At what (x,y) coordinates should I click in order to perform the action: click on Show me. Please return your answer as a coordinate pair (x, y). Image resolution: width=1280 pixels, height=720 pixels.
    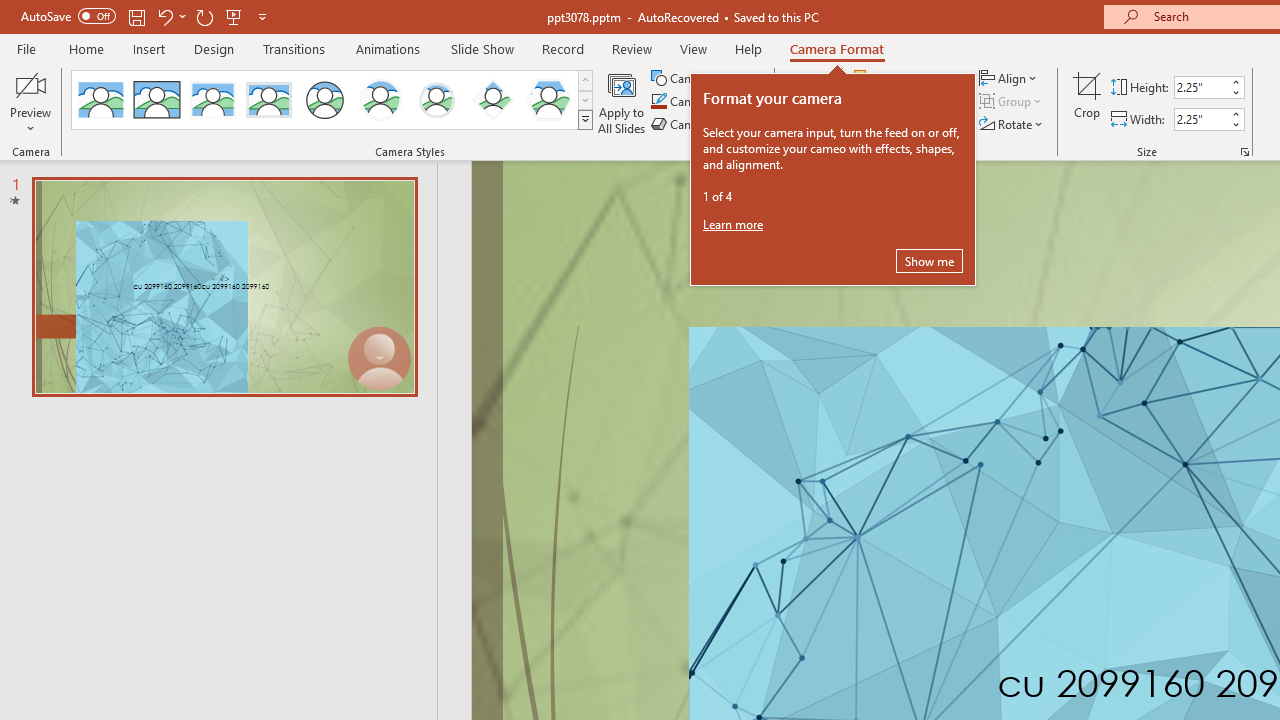
    Looking at the image, I should click on (929, 260).